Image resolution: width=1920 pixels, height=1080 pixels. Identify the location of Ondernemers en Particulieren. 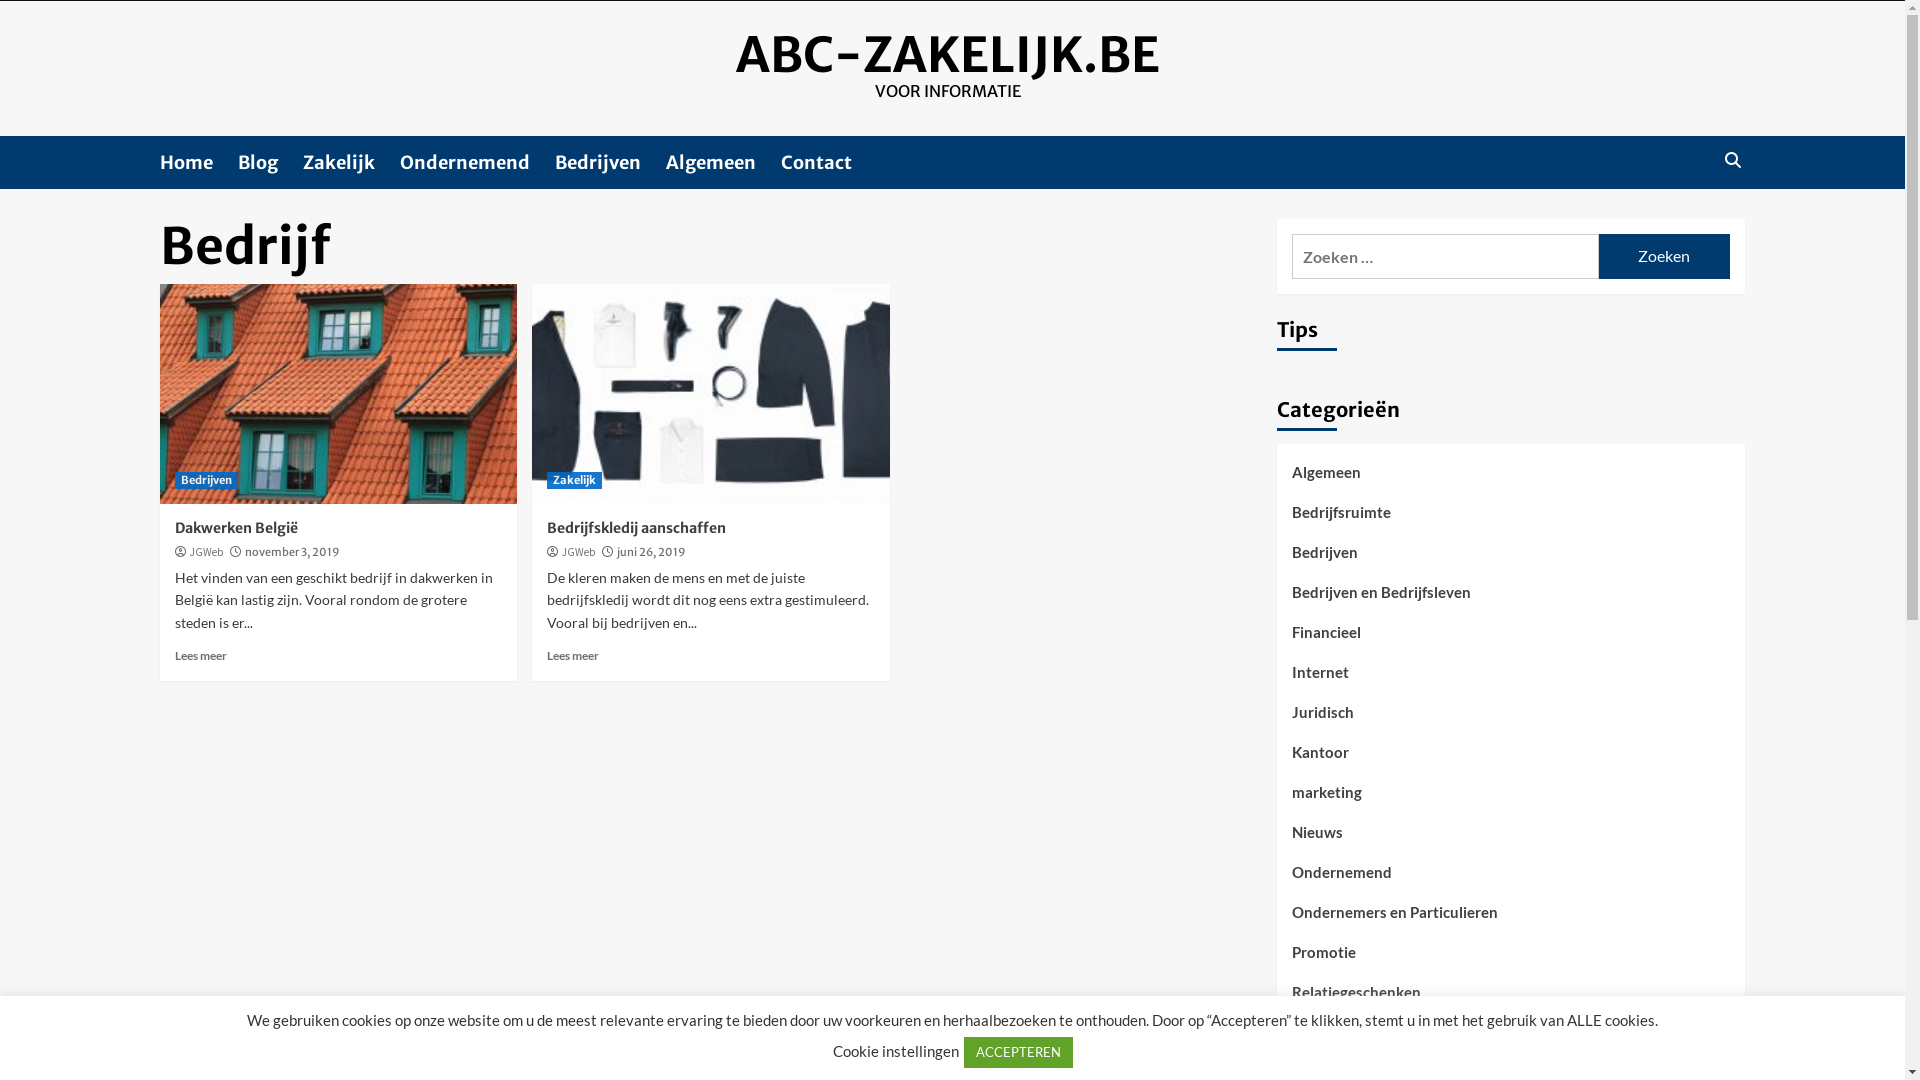
(1395, 920).